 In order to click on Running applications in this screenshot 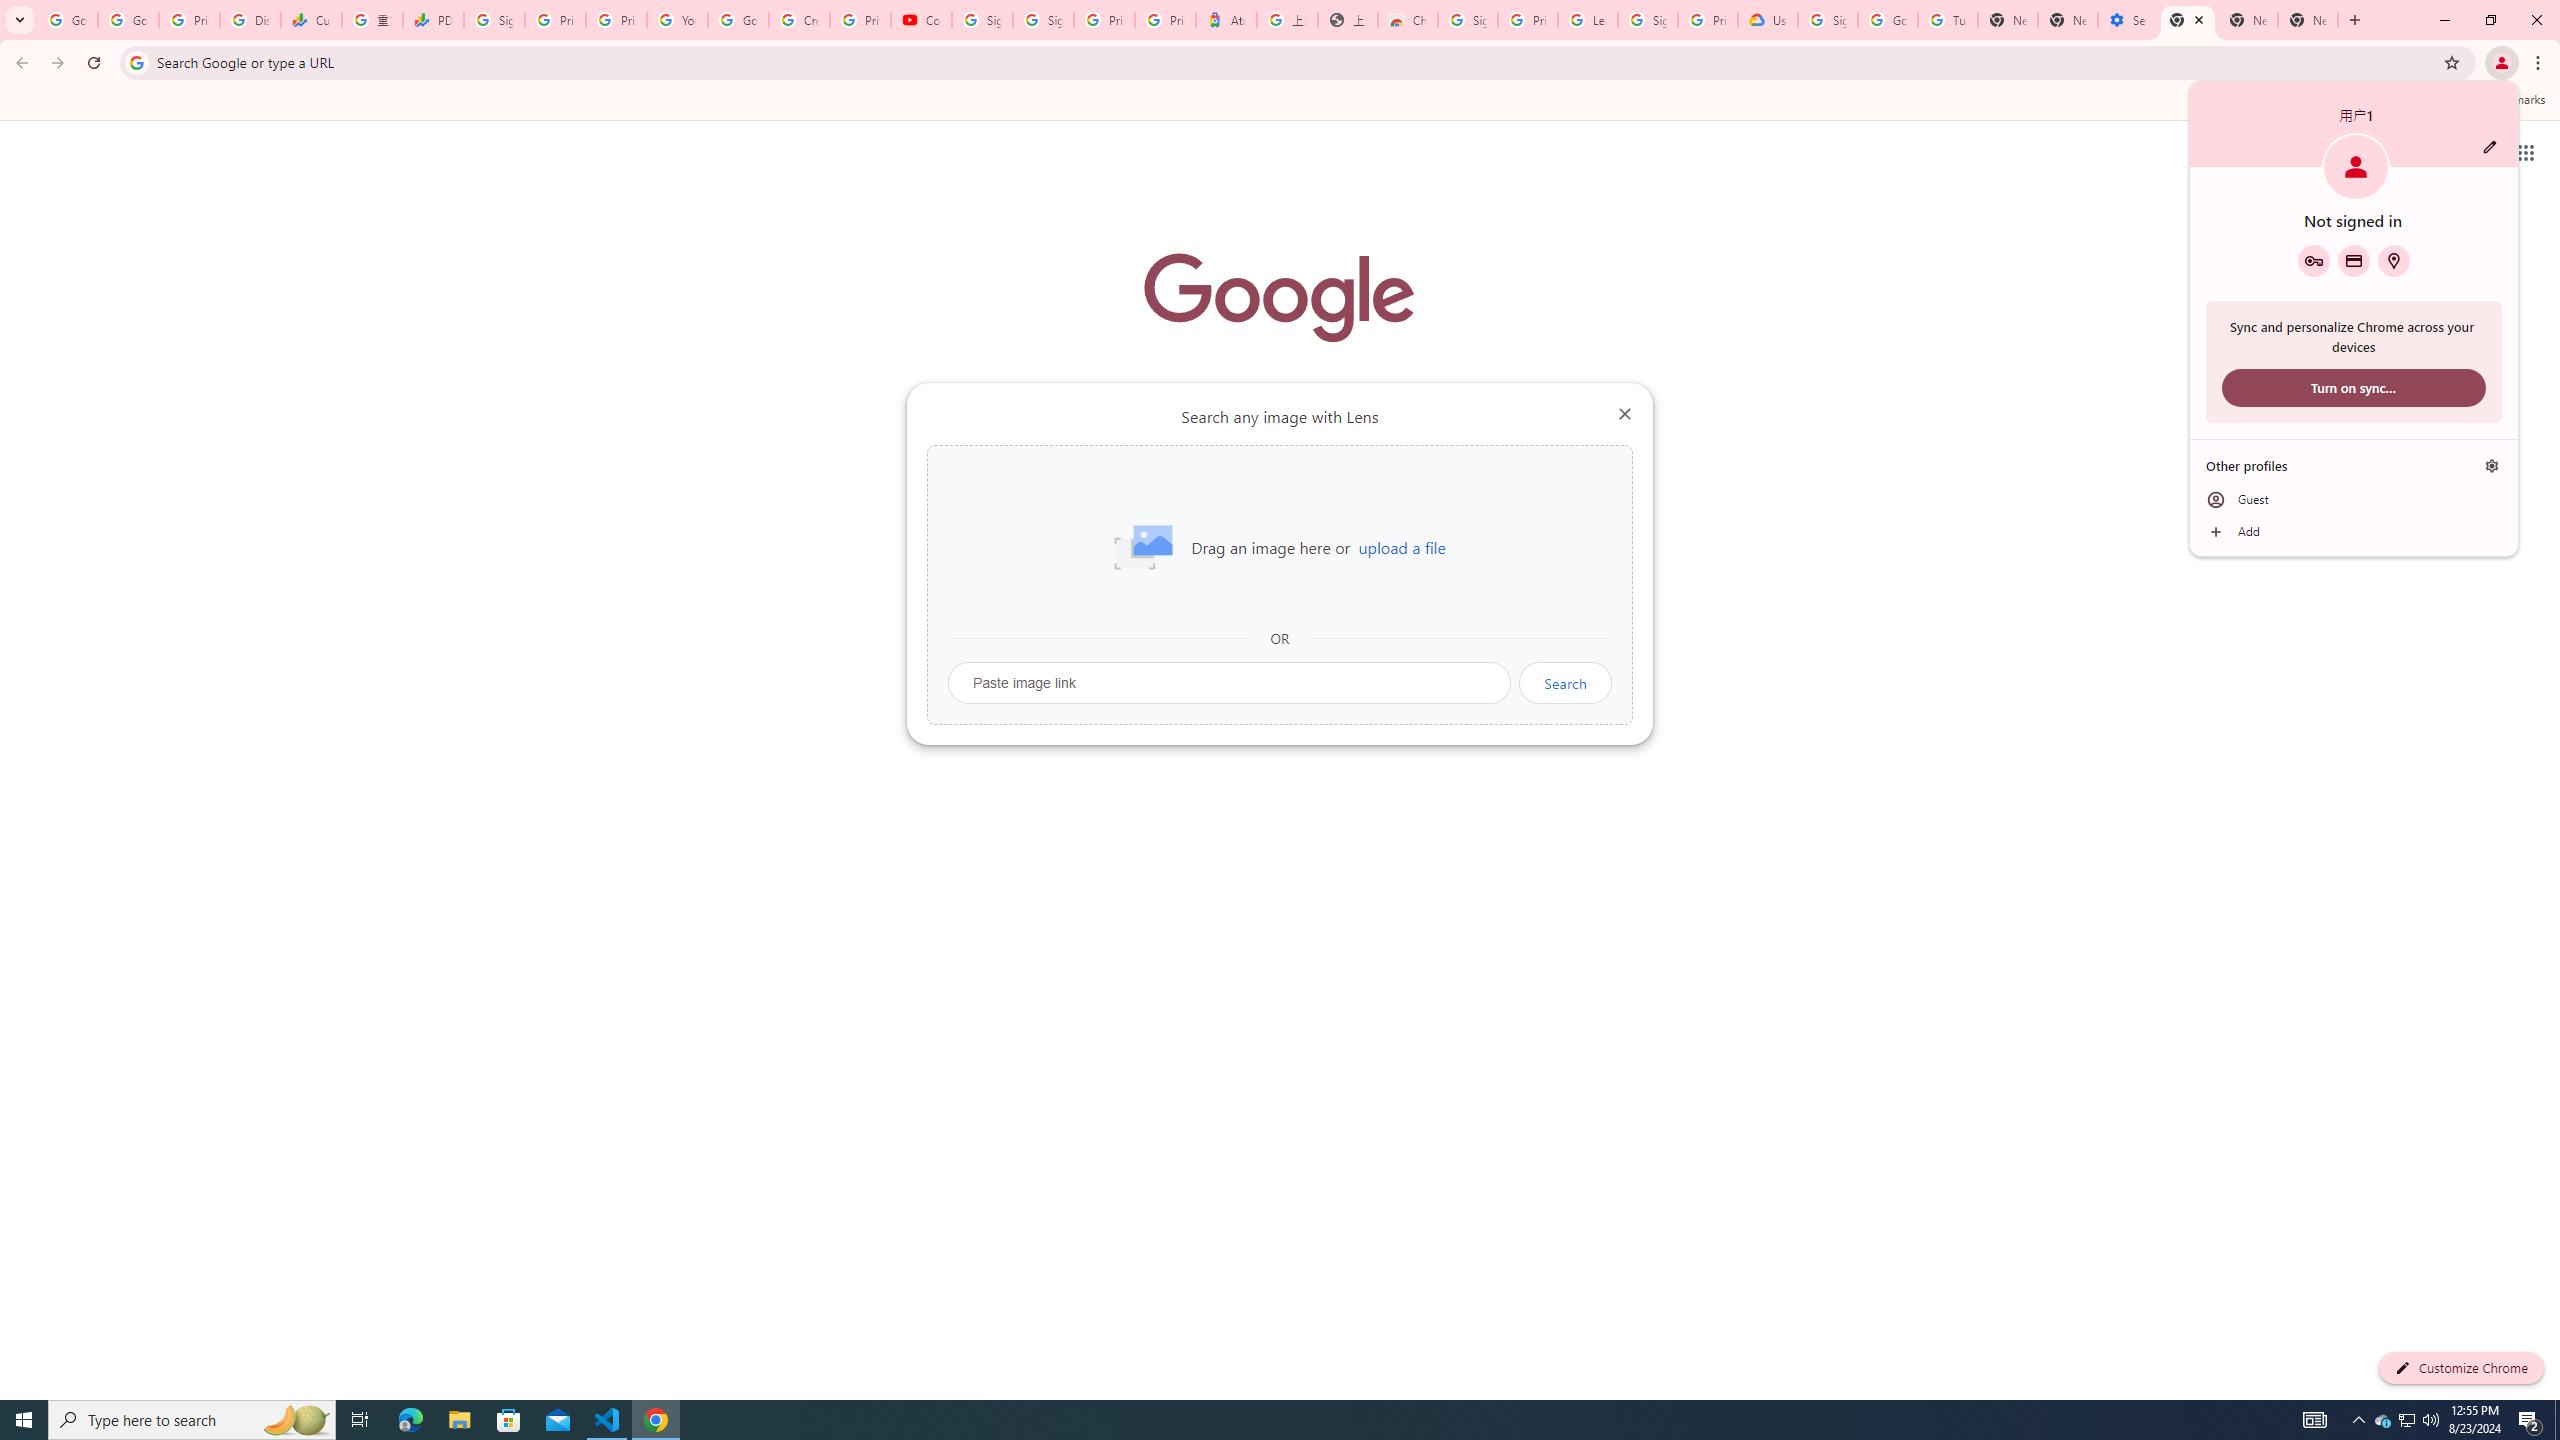, I will do `click(1262, 1420)`.